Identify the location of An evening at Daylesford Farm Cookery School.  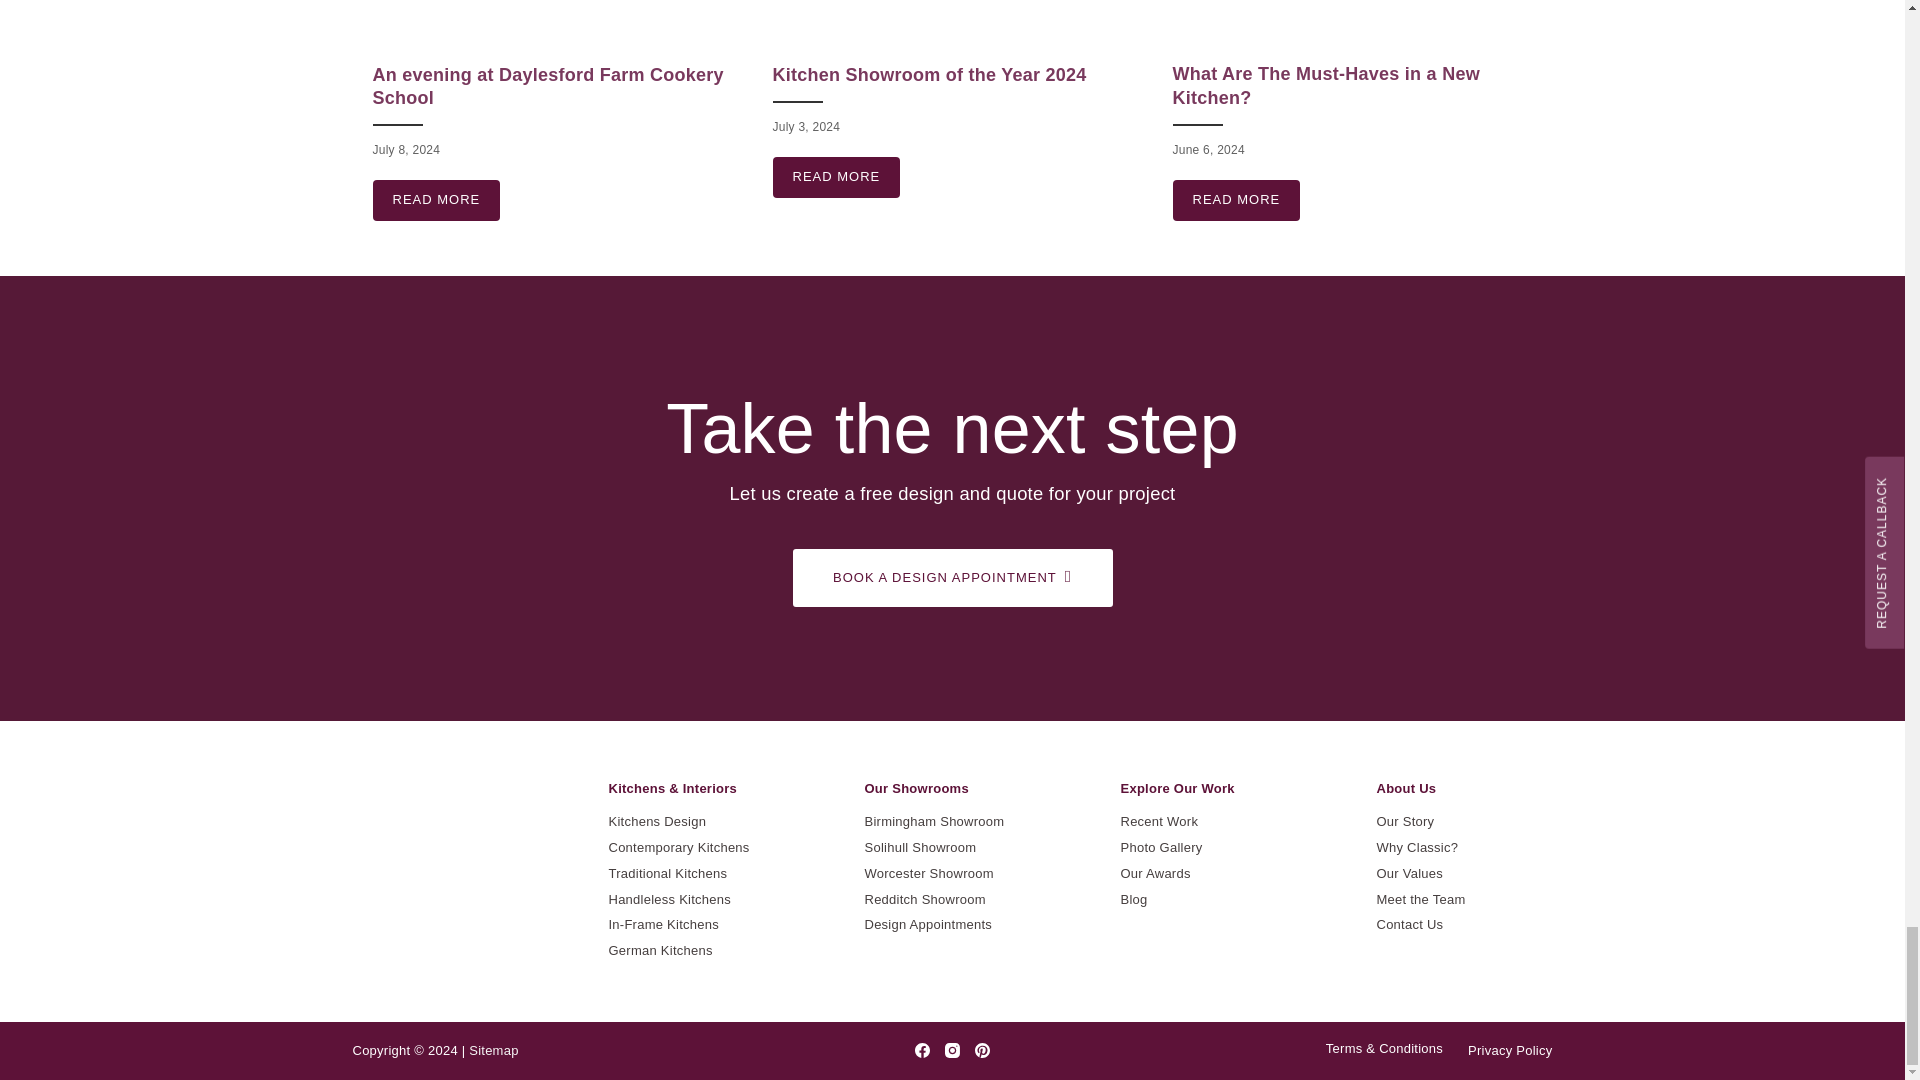
(548, 86).